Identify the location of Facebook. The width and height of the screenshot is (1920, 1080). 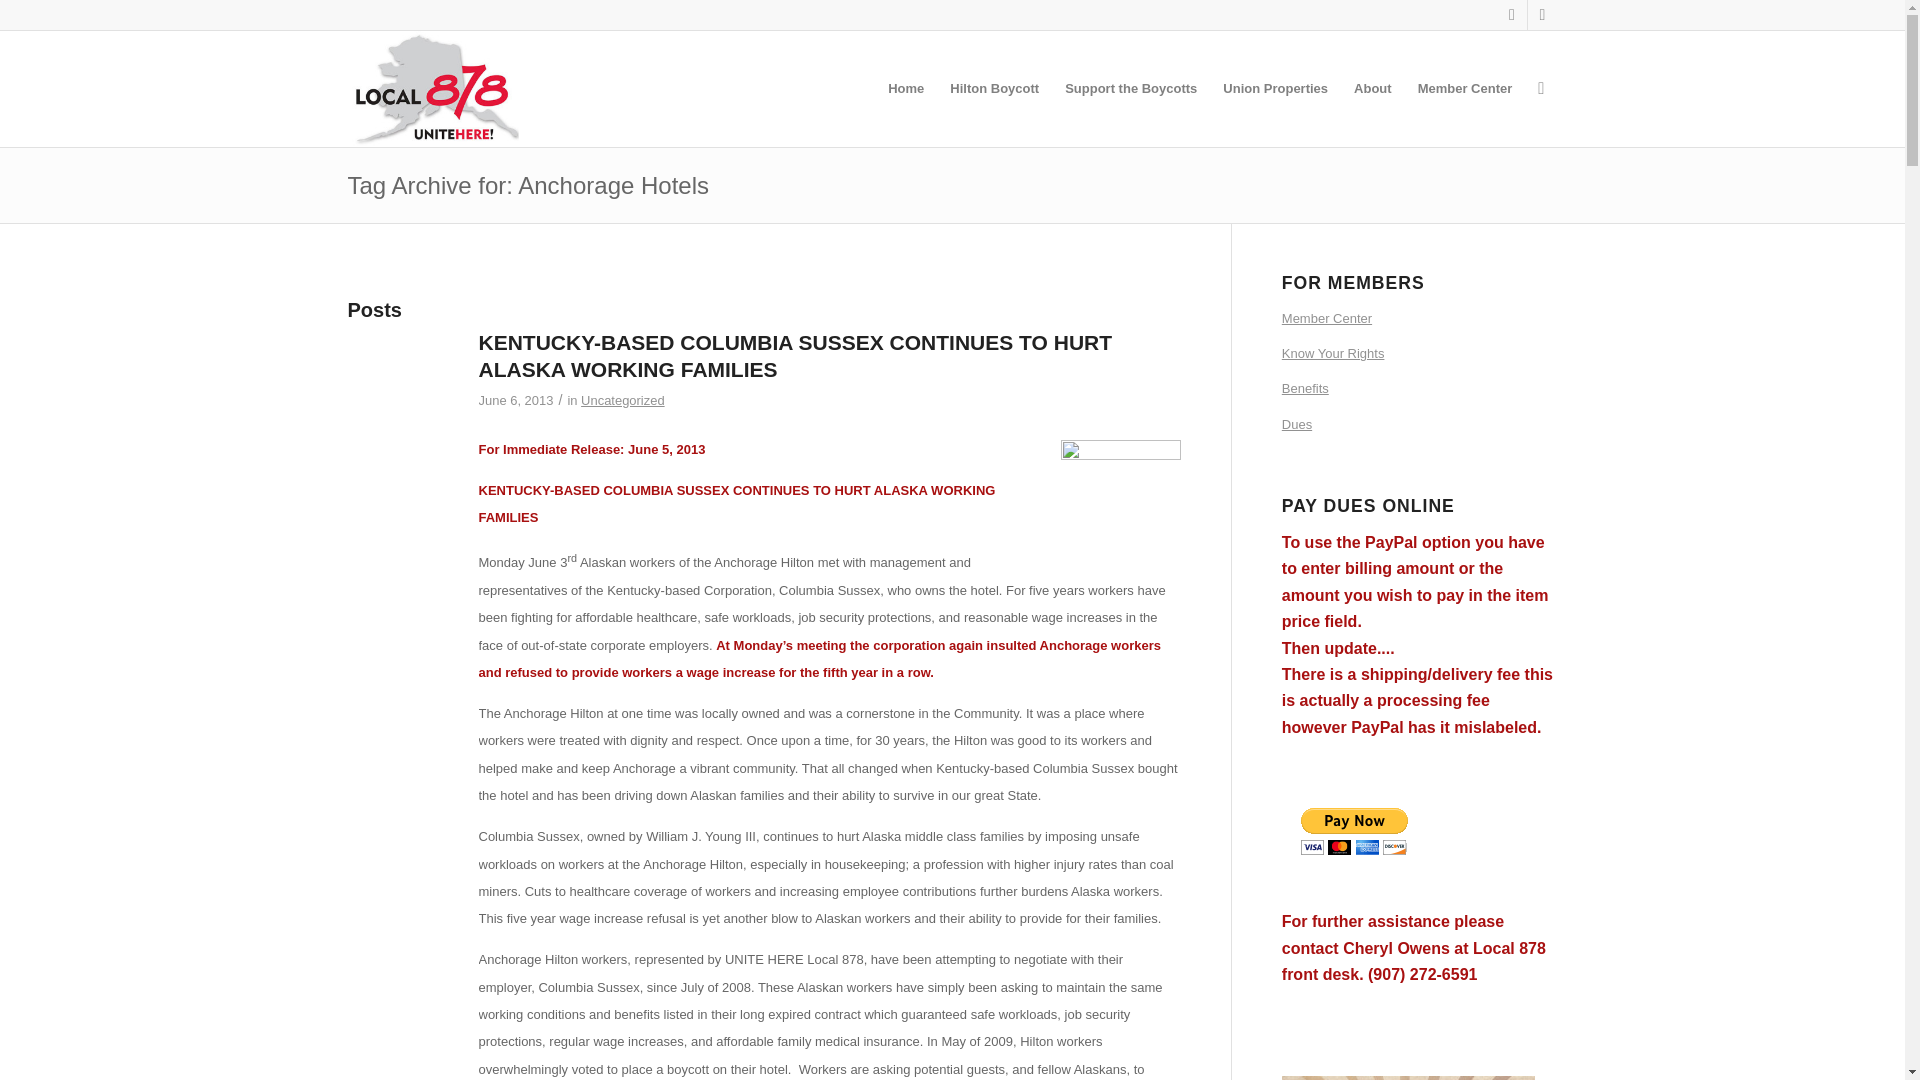
(1542, 15).